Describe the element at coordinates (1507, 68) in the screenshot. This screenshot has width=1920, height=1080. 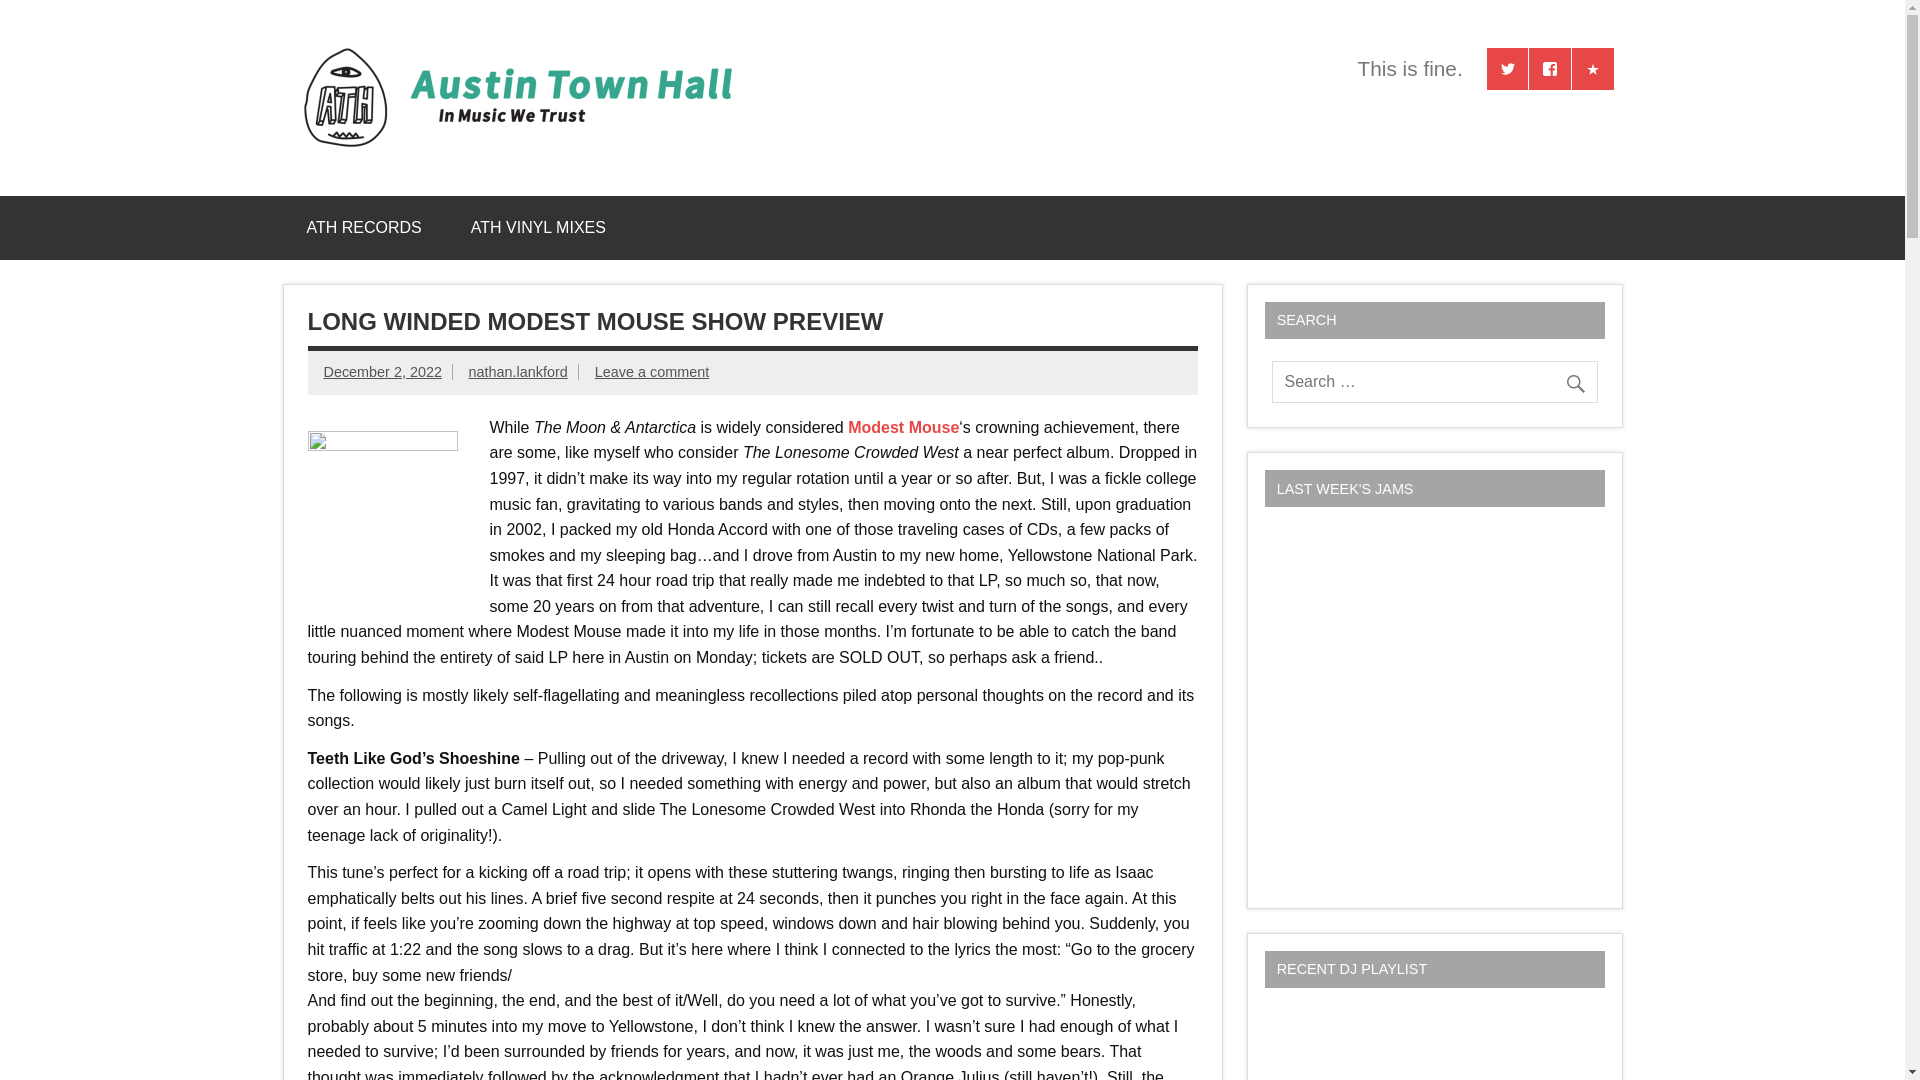
I see `Twitter` at that location.